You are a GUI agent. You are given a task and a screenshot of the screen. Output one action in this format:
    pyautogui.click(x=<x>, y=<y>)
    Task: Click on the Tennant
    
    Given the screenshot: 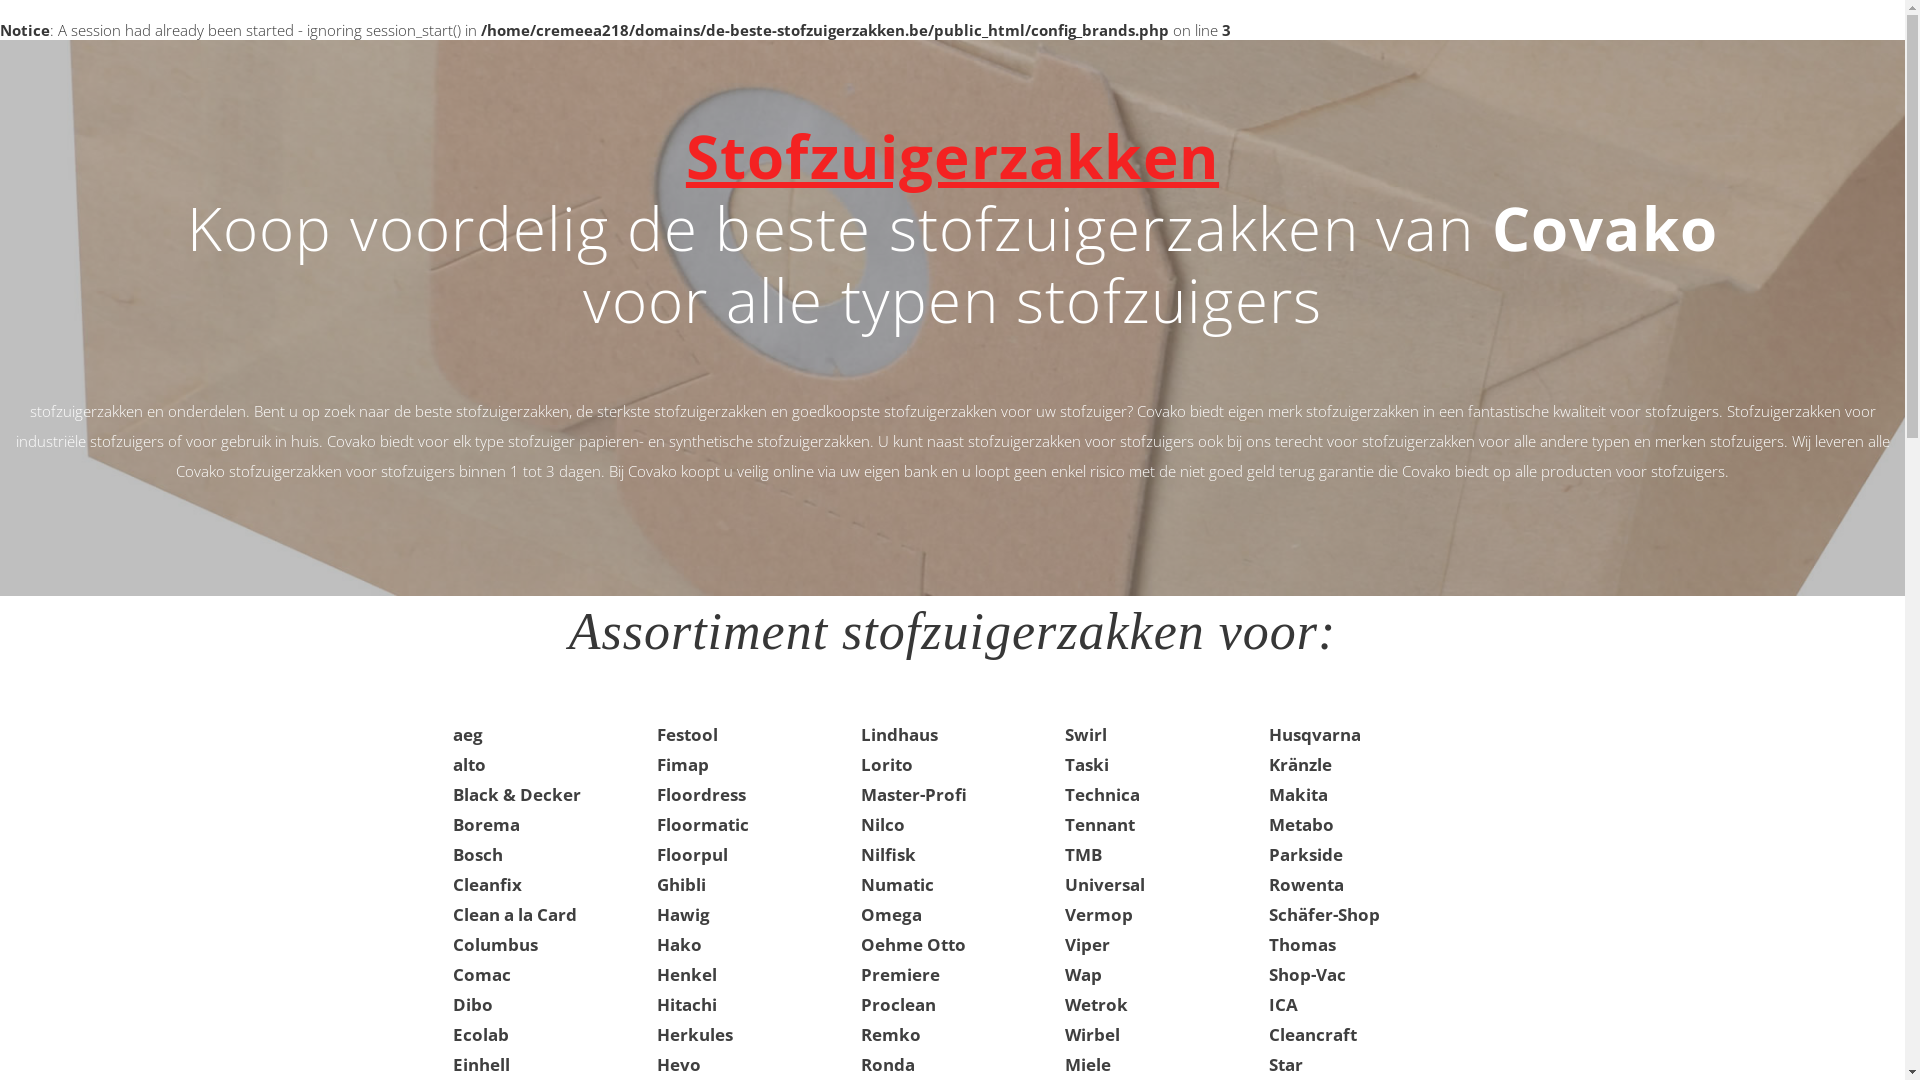 What is the action you would take?
    pyautogui.click(x=1099, y=824)
    